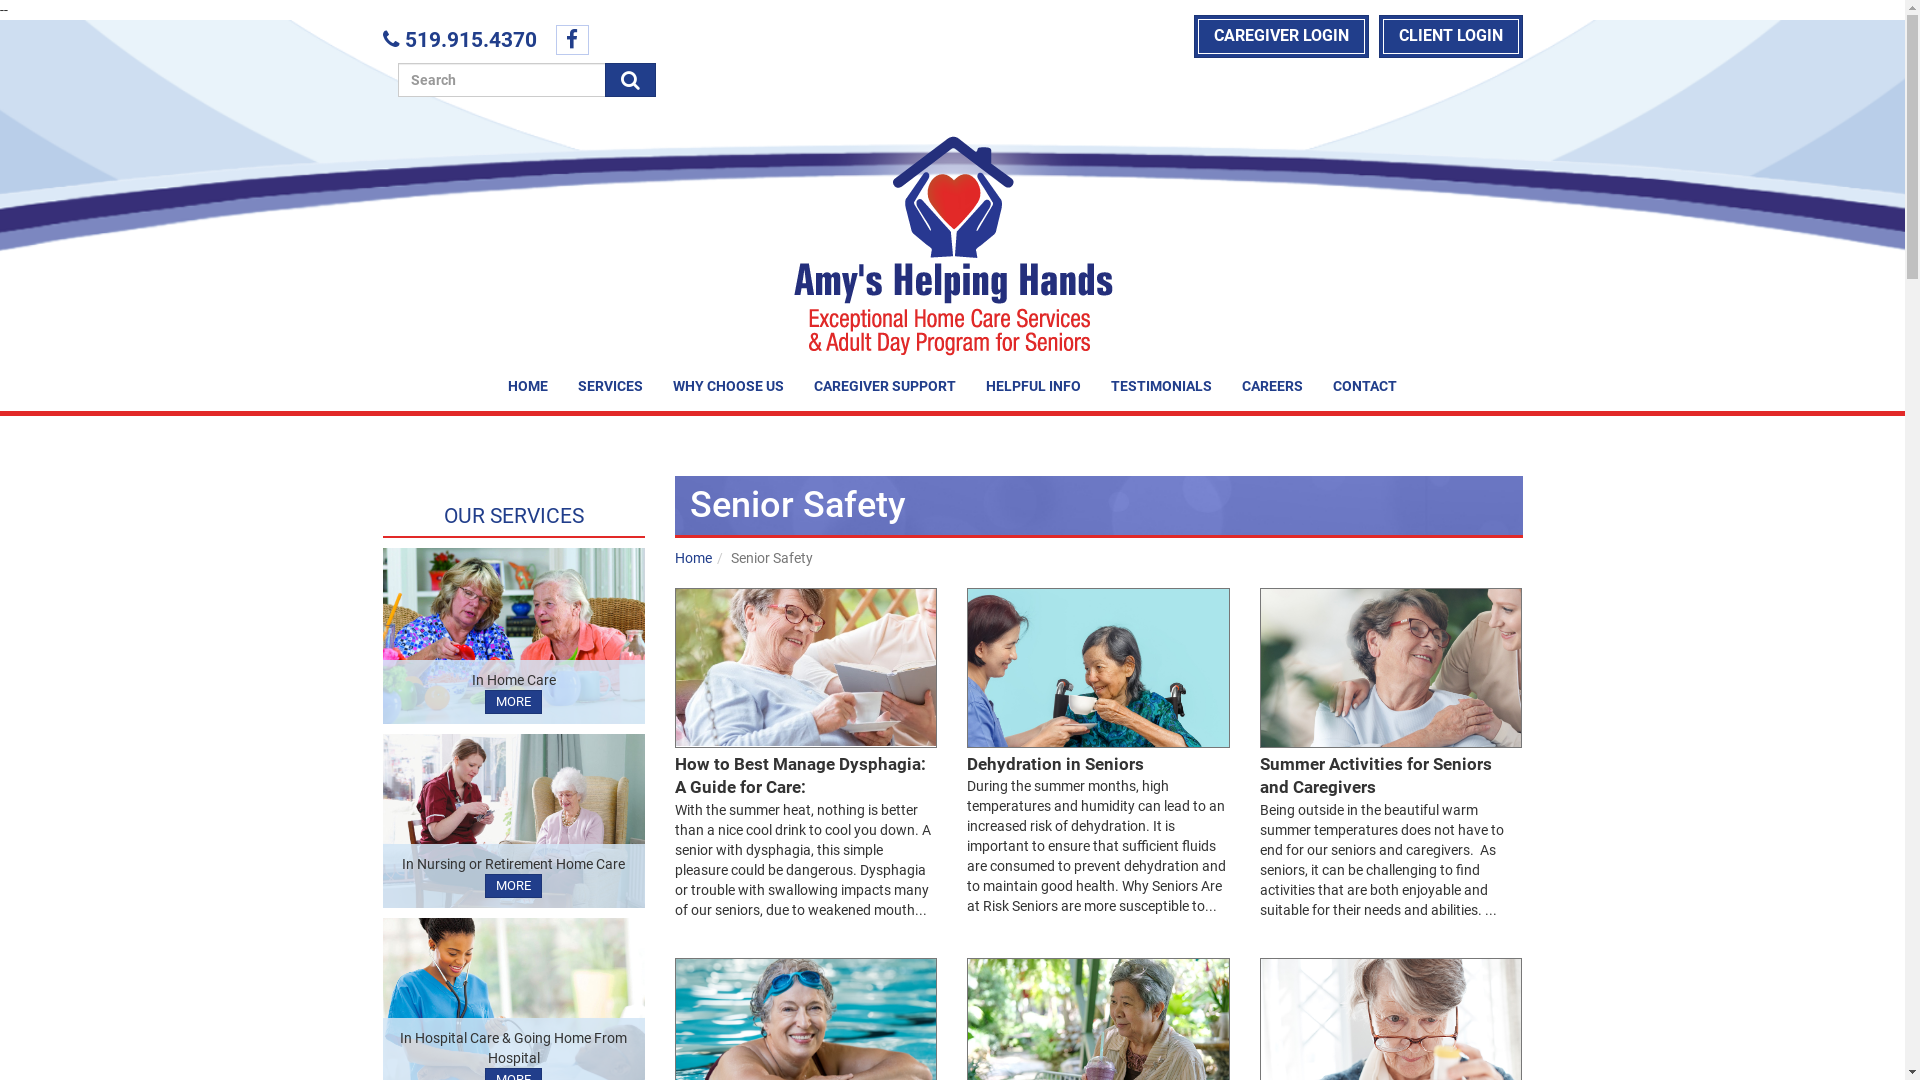 Image resolution: width=1920 pixels, height=1080 pixels. Describe the element at coordinates (885, 386) in the screenshot. I see `CAREGIVER SUPPORT` at that location.